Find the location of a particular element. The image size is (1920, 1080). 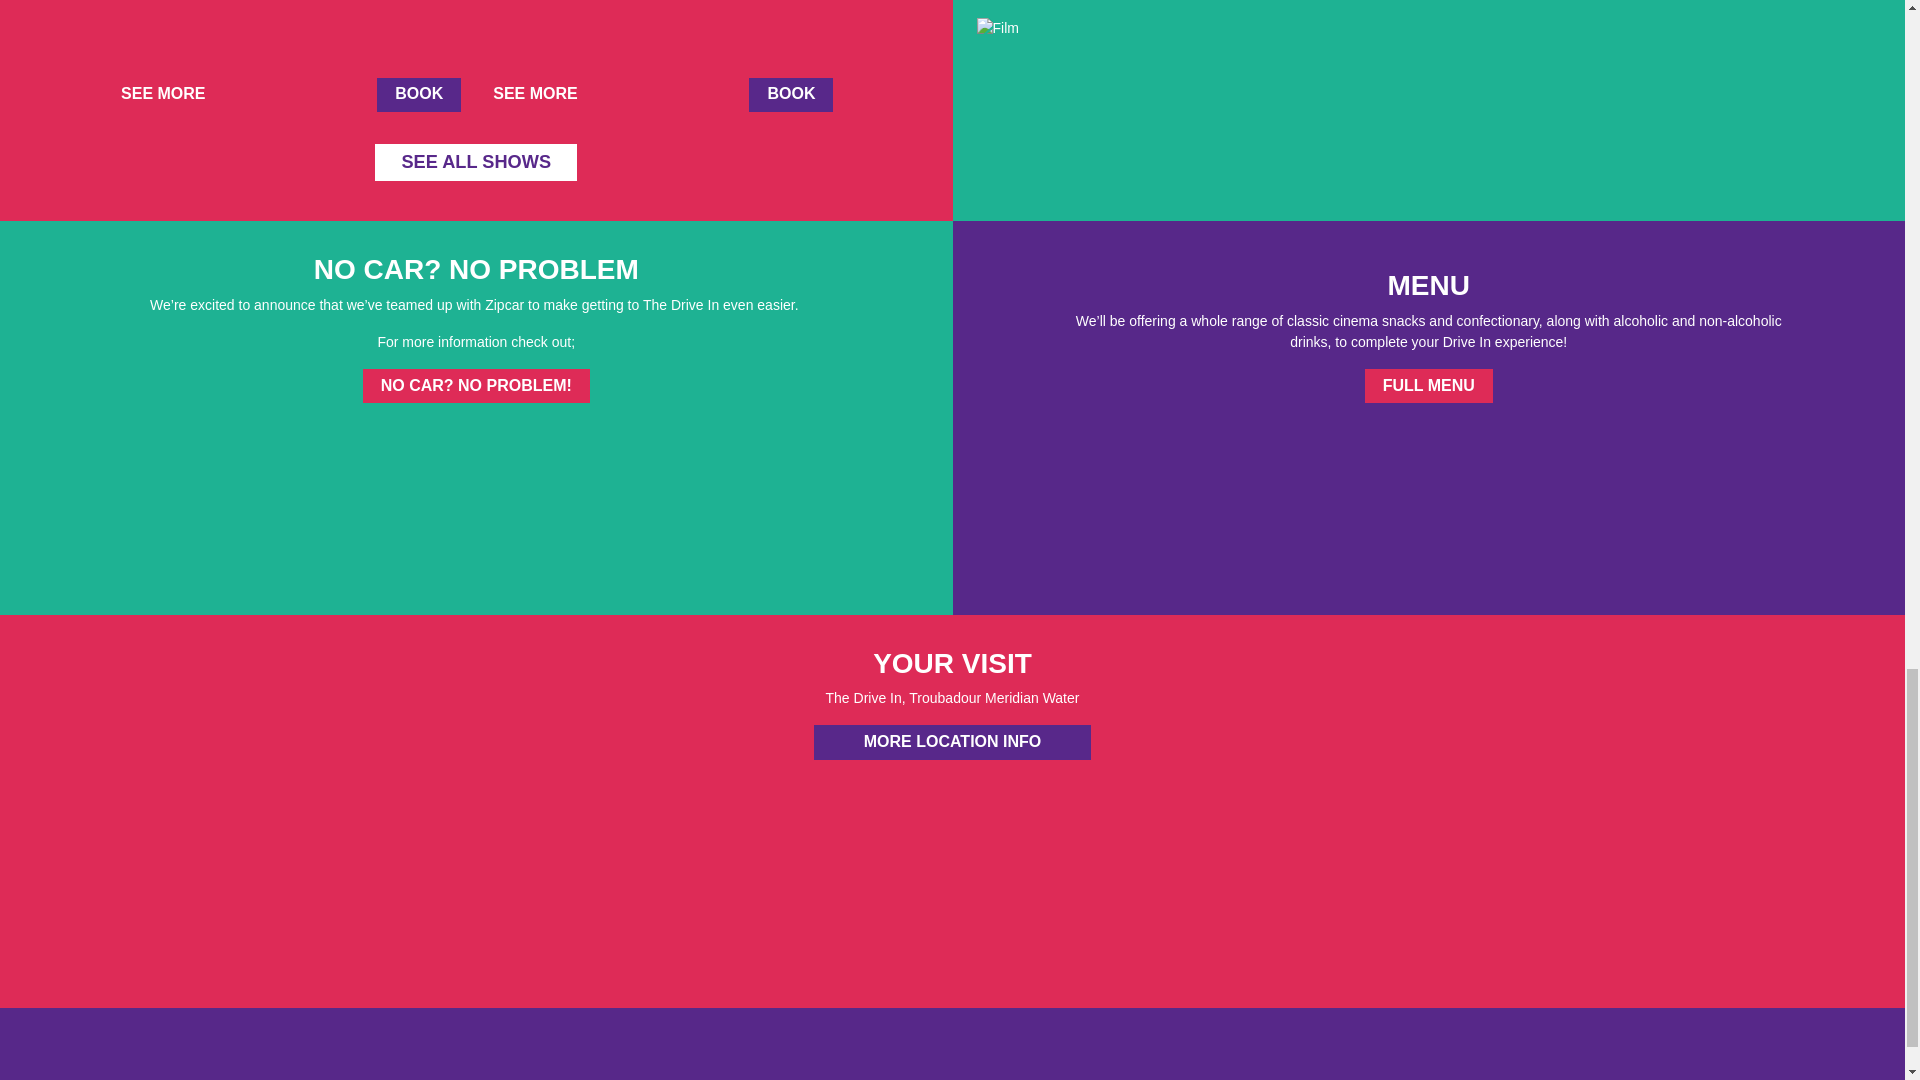

NO CAR? NO PROBLEM! is located at coordinates (476, 386).